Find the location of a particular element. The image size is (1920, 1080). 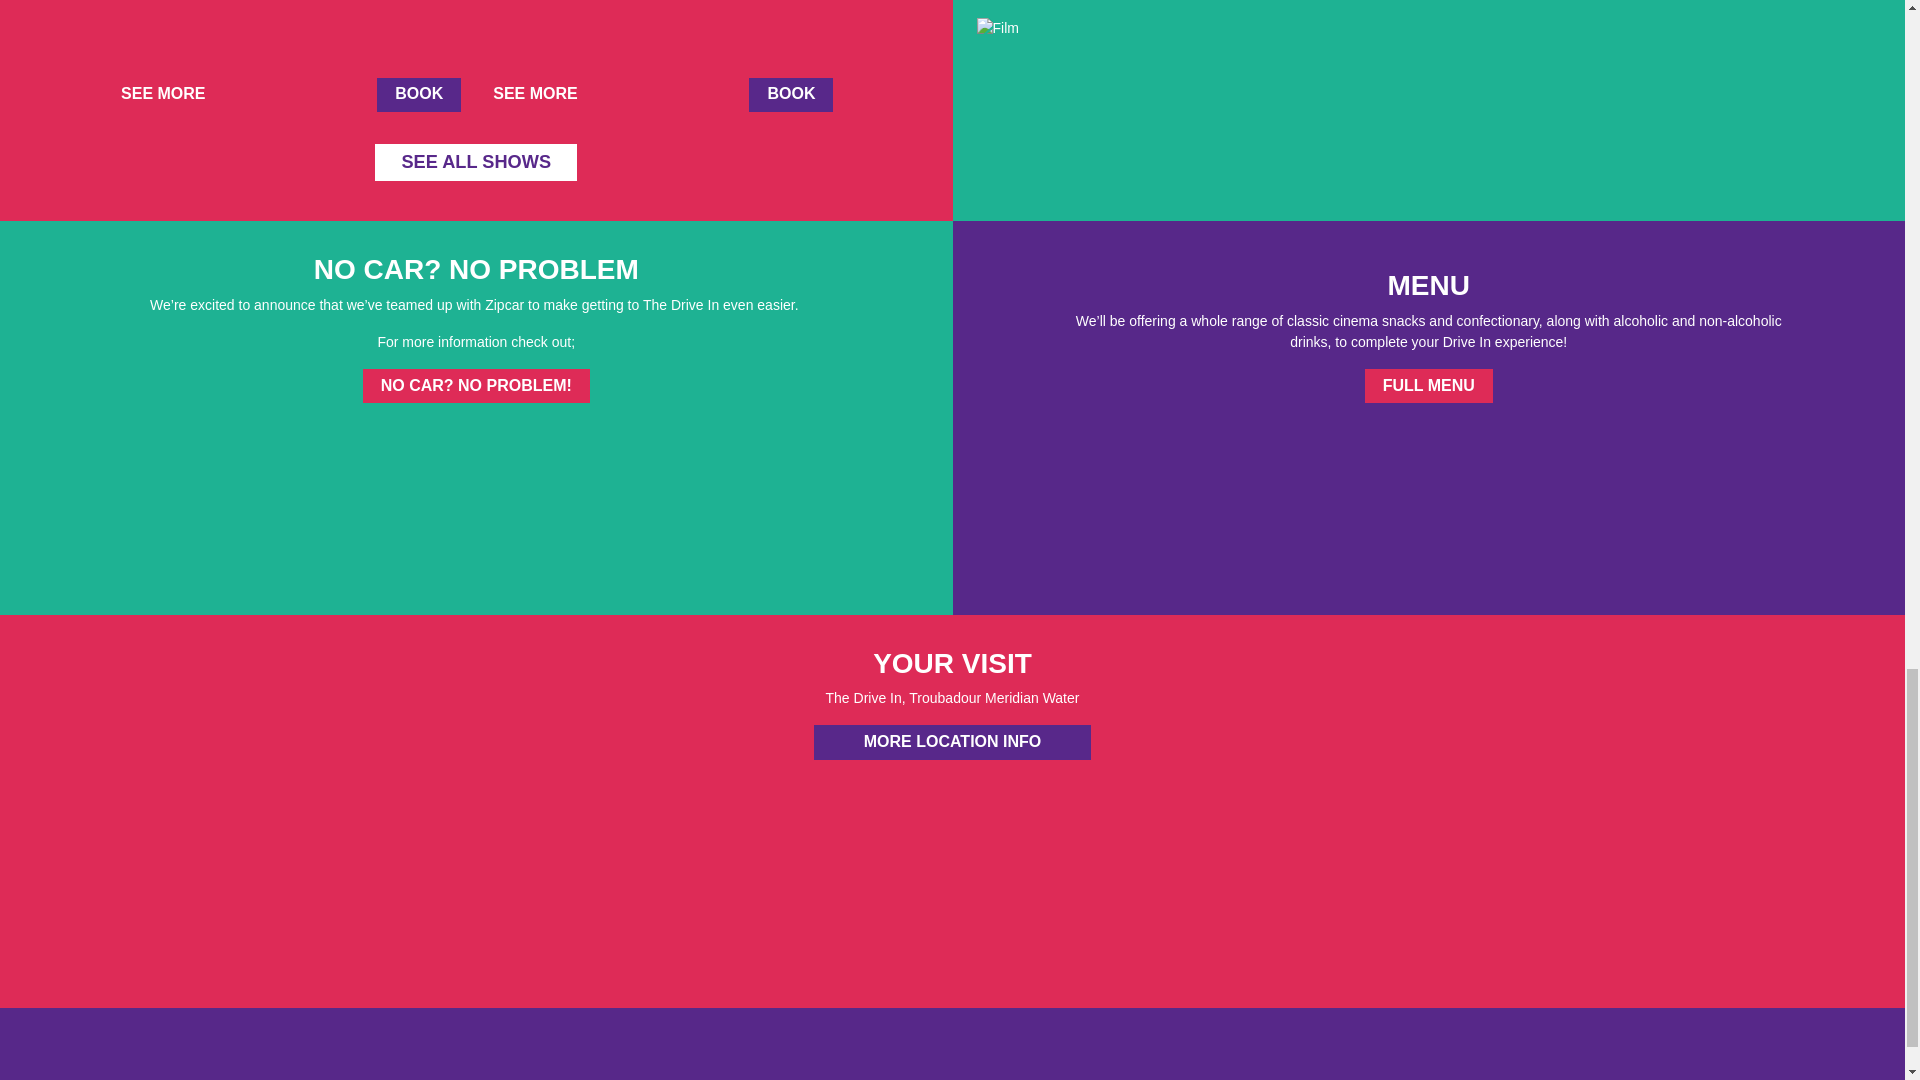

NO CAR? NO PROBLEM! is located at coordinates (476, 386).